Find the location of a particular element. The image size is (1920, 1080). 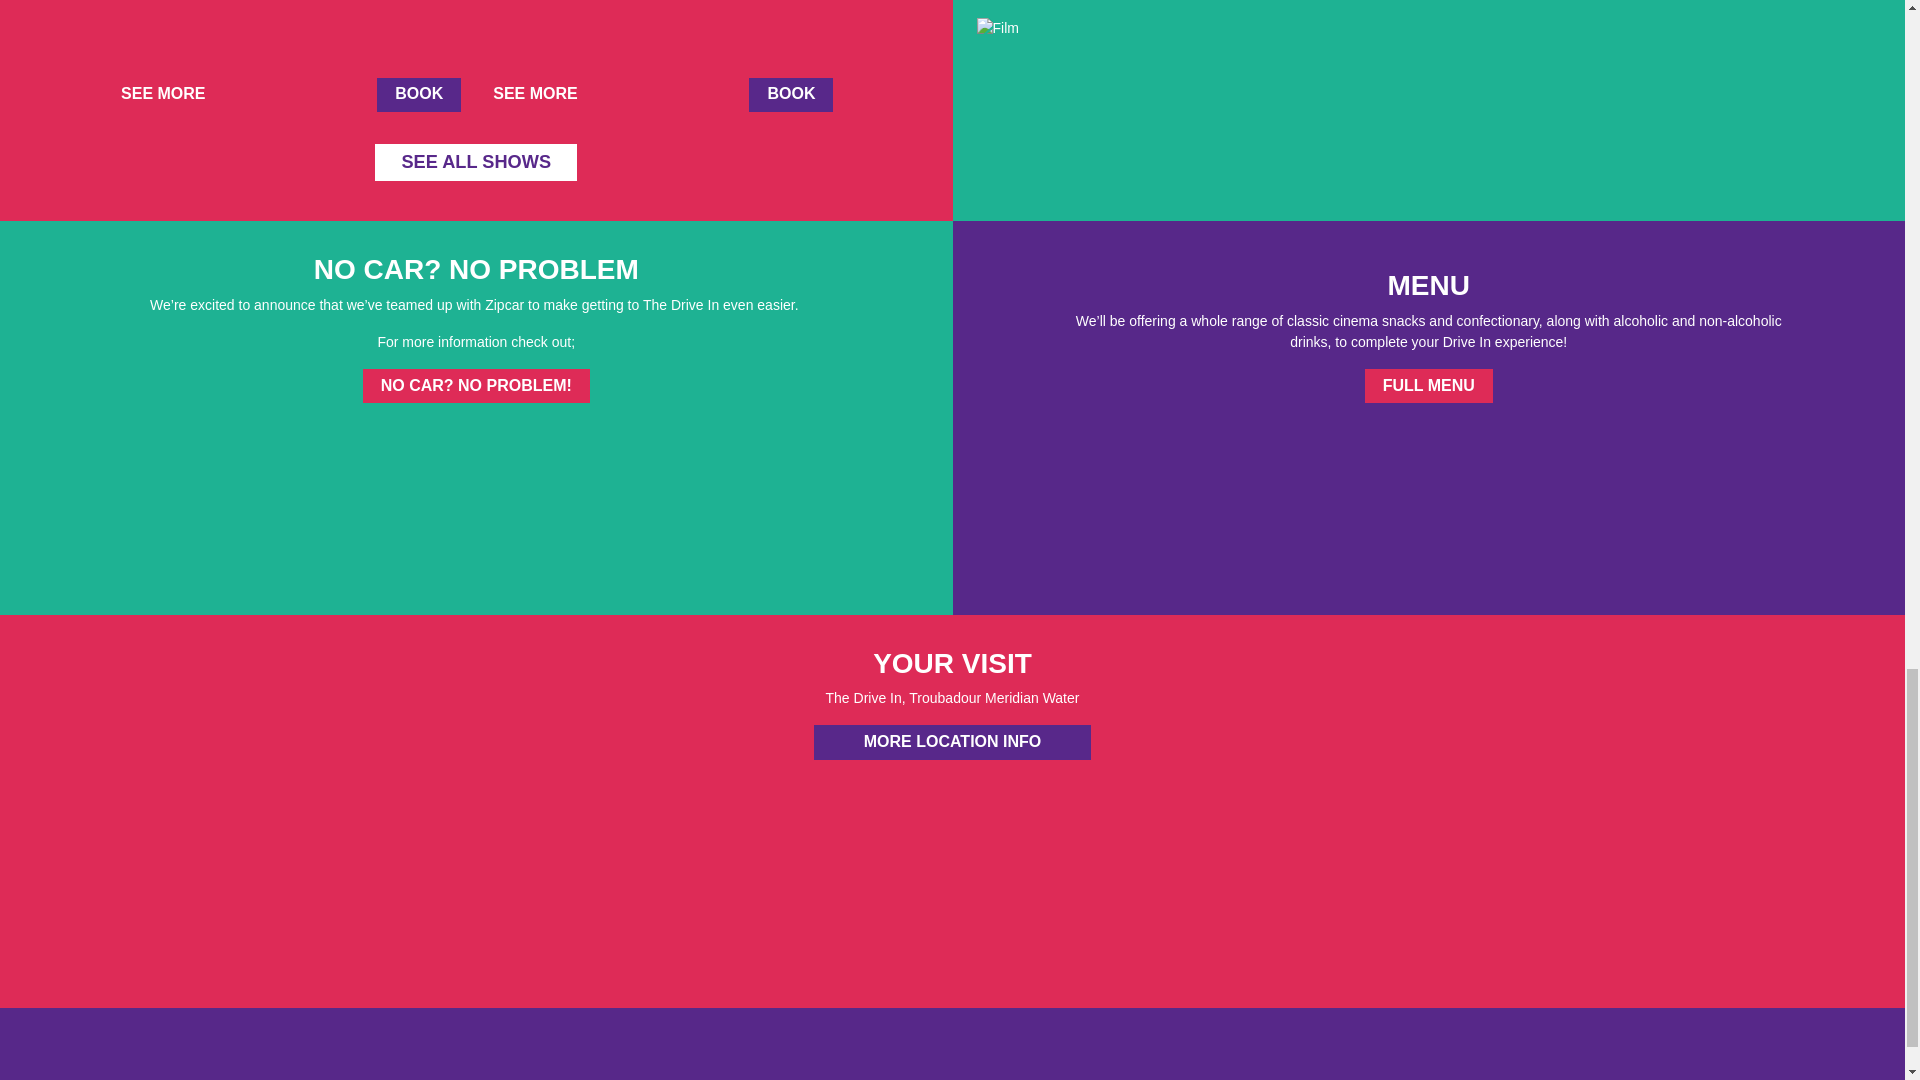

NO CAR? NO PROBLEM! is located at coordinates (476, 386).